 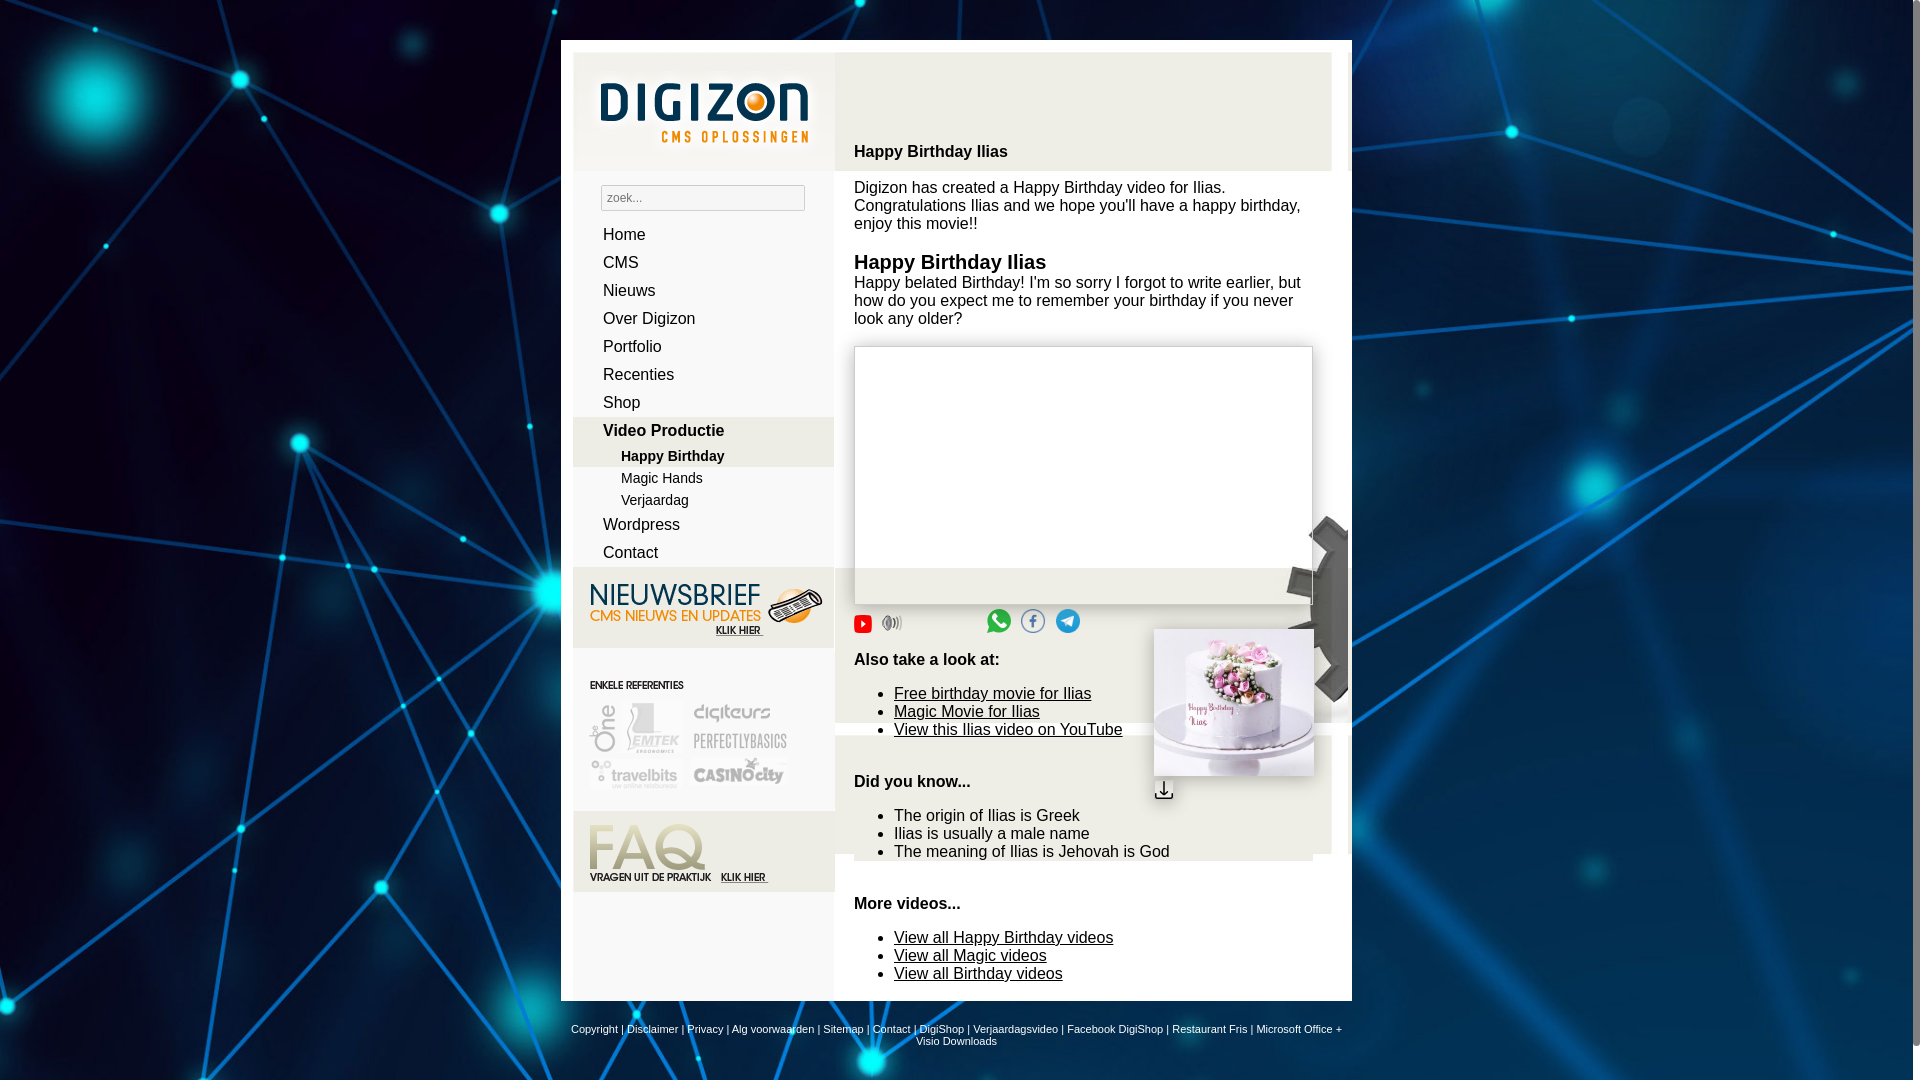 I want to click on Nieuws, so click(x=696, y=290).